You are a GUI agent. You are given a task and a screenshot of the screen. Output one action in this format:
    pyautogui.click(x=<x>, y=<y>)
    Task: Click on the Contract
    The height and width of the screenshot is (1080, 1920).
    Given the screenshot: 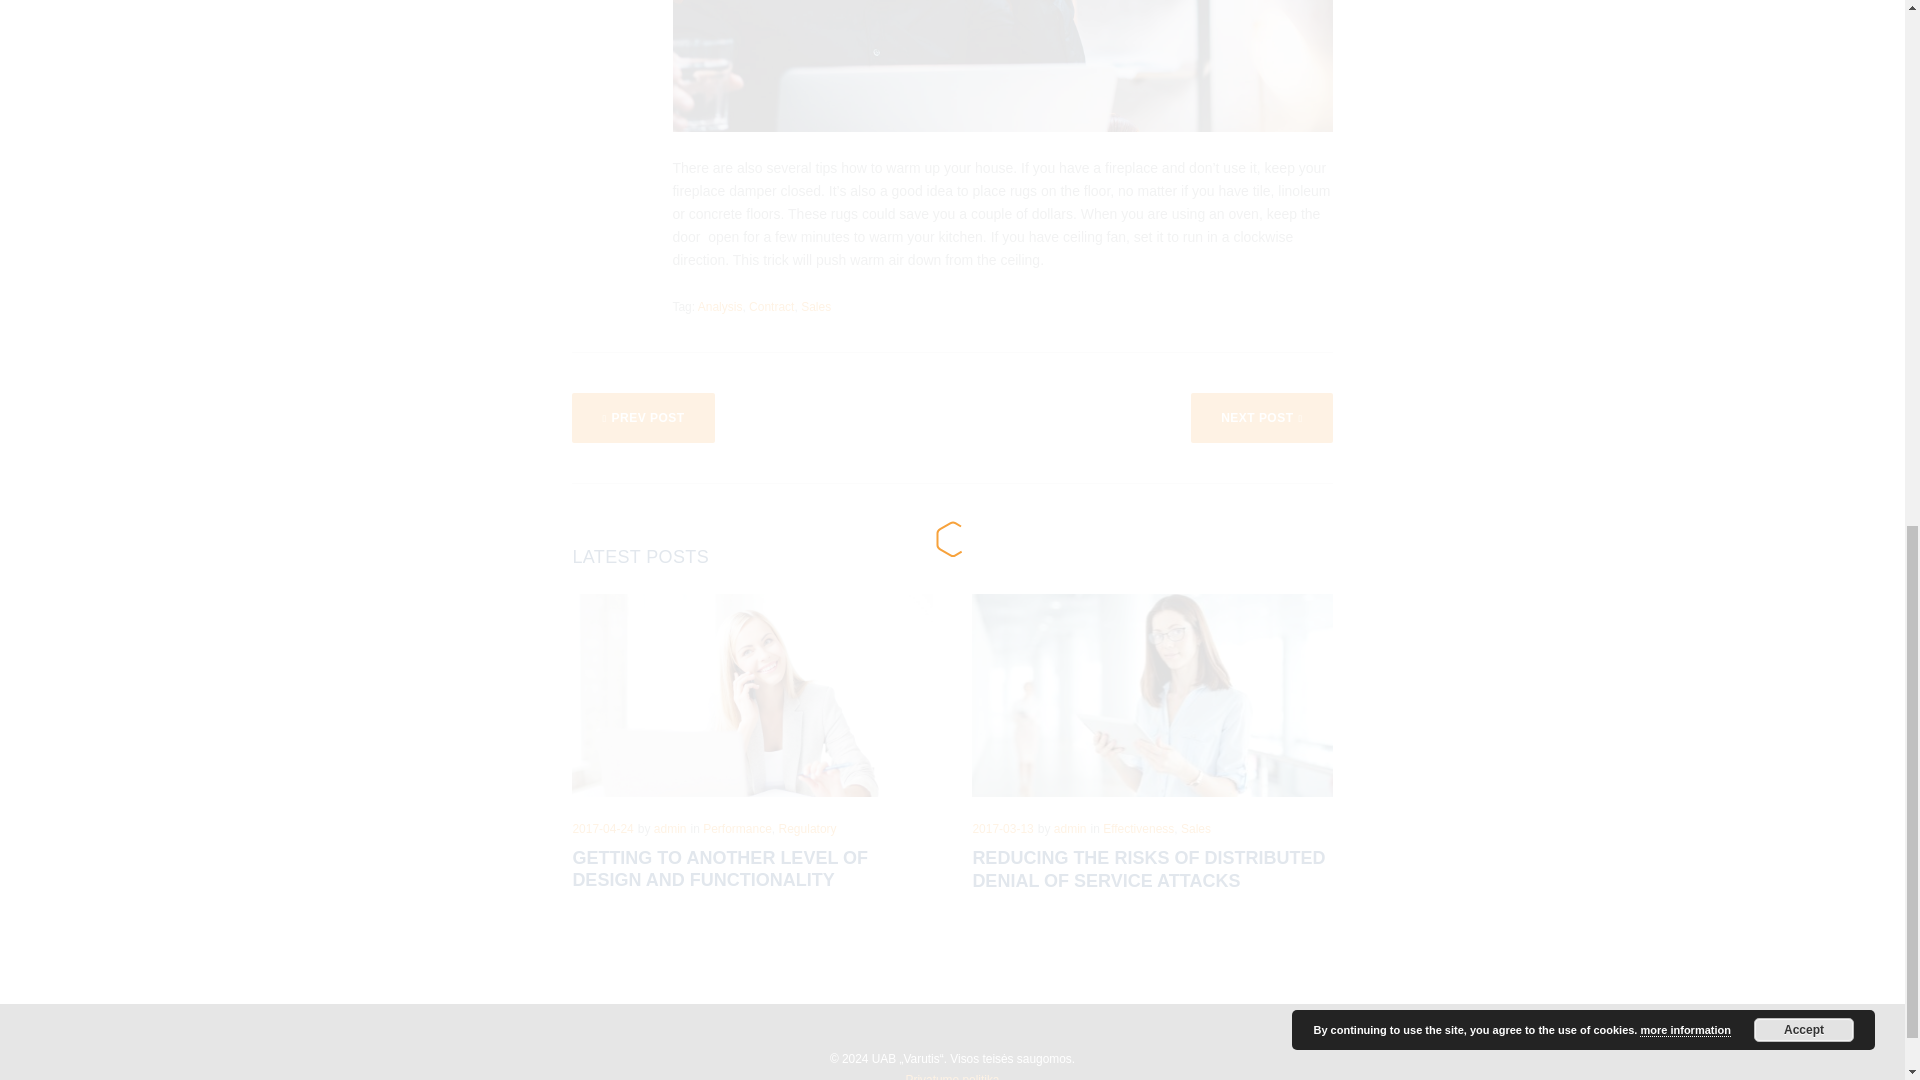 What is the action you would take?
    pyautogui.click(x=771, y=307)
    